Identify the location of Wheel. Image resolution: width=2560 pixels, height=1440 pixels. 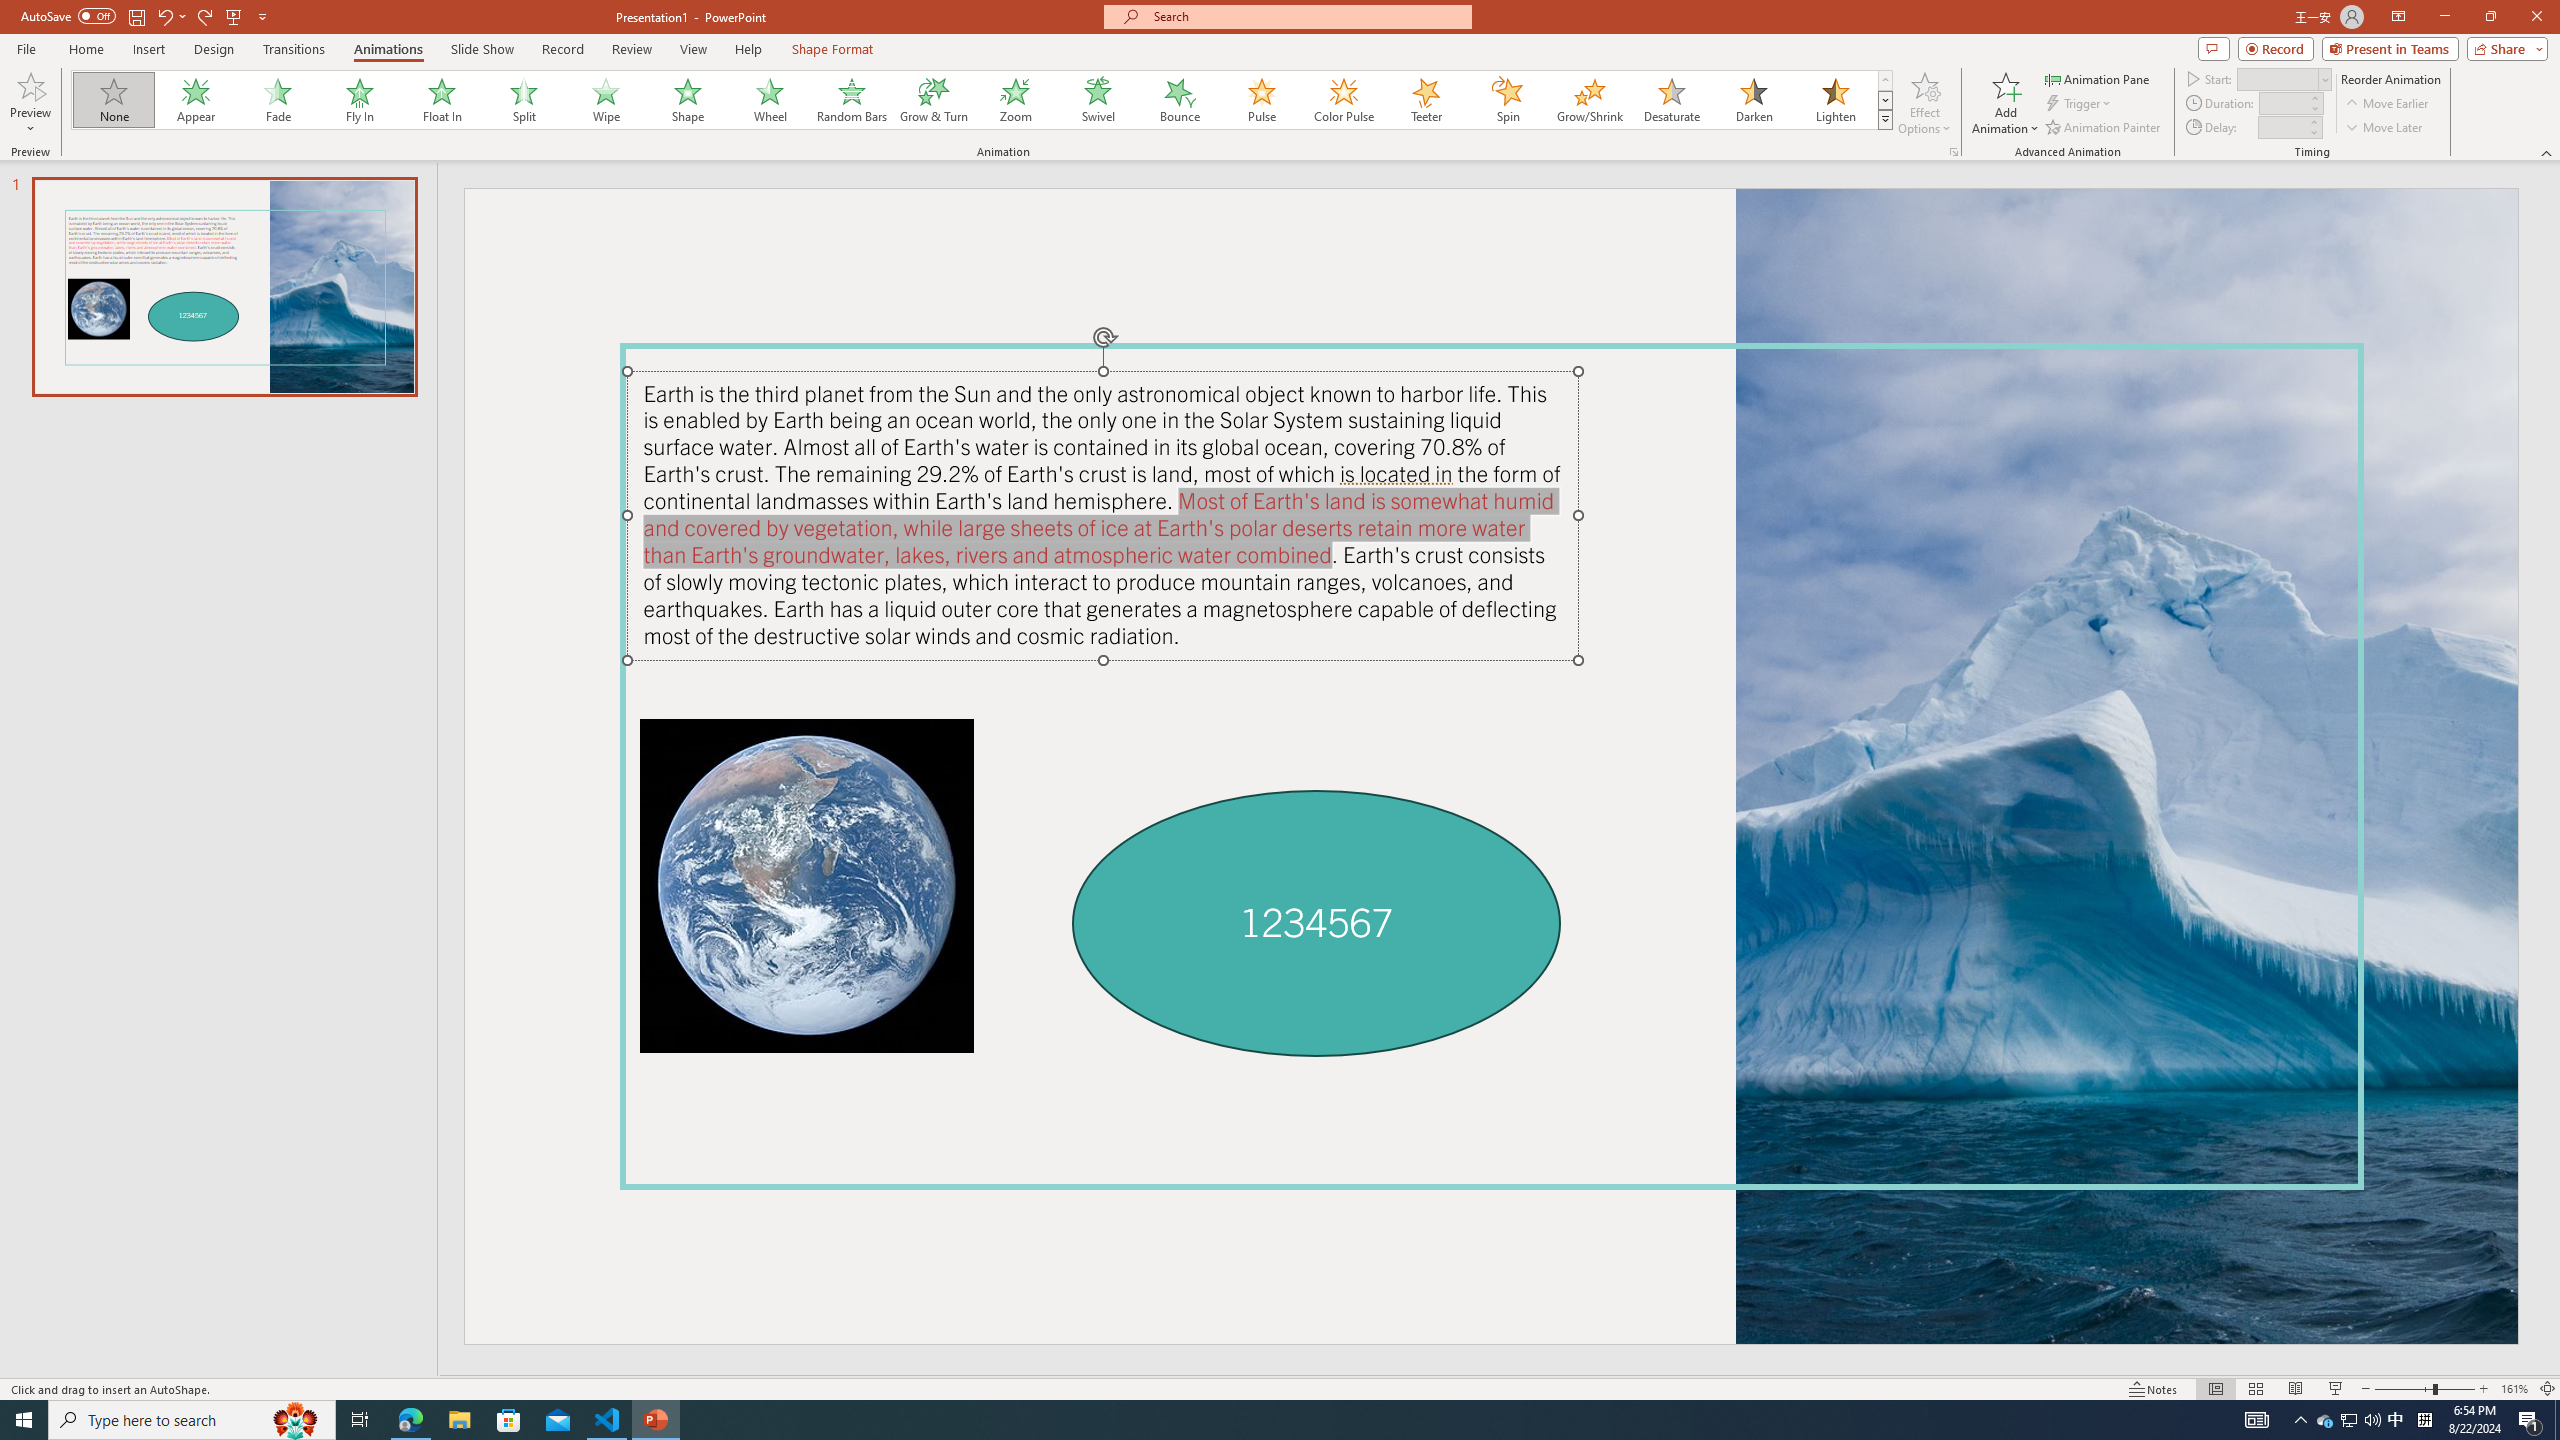
(770, 100).